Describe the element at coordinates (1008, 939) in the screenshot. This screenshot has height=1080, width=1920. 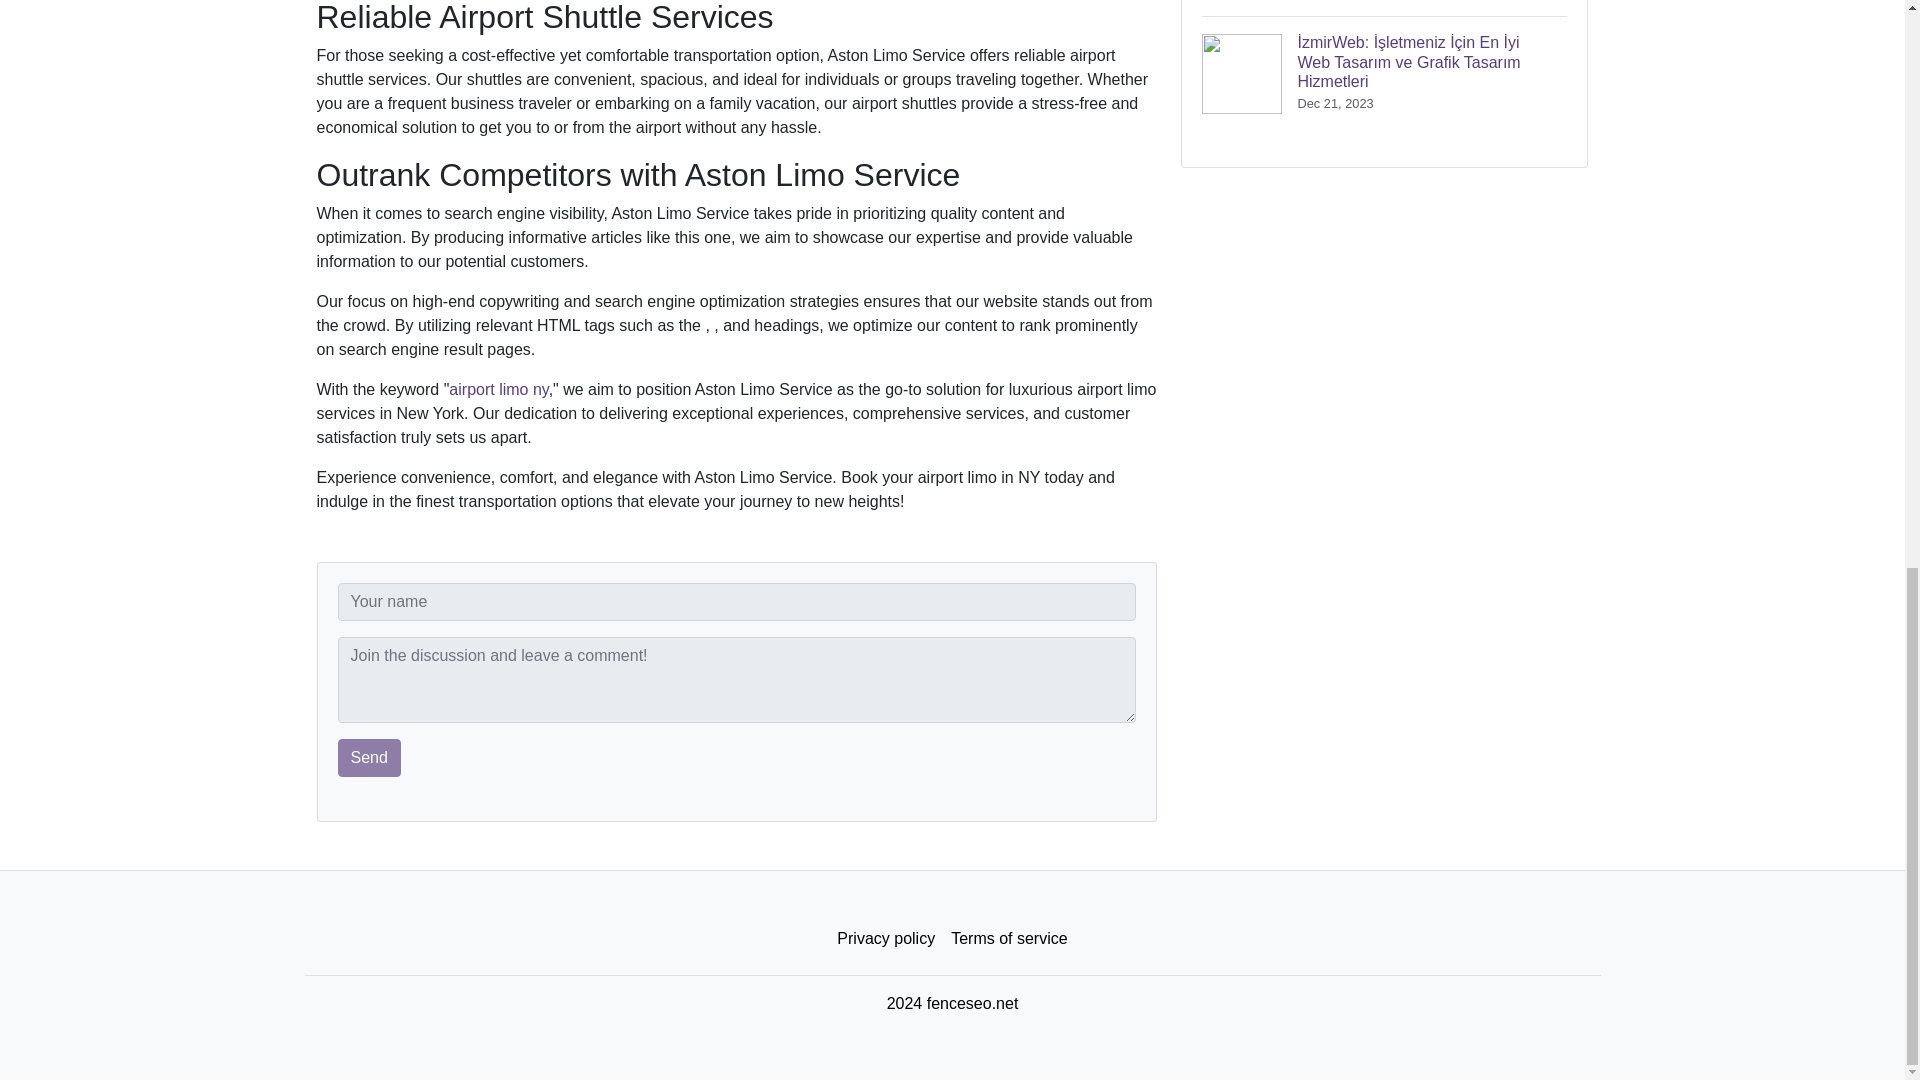
I see `Terms of service` at that location.